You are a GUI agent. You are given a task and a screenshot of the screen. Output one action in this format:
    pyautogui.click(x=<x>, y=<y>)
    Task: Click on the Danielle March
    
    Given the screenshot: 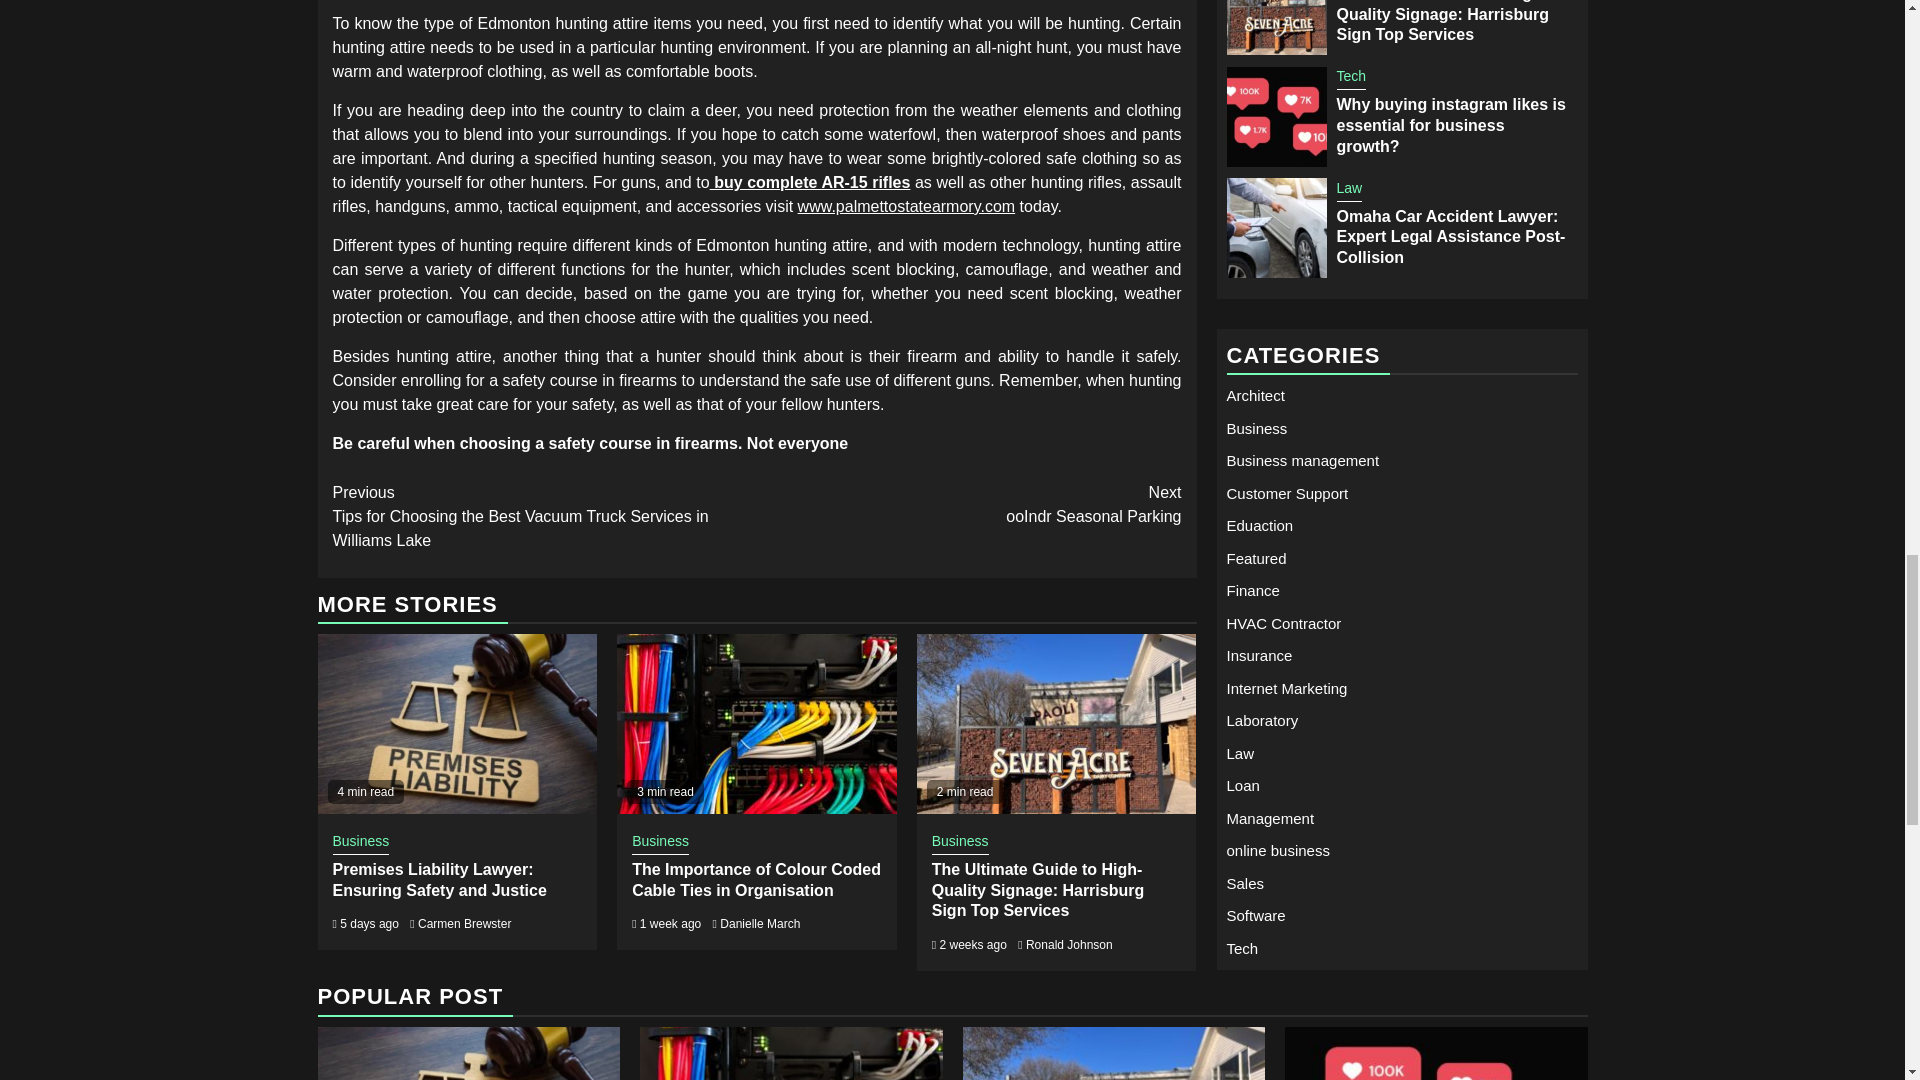 What is the action you would take?
    pyautogui.click(x=969, y=504)
    